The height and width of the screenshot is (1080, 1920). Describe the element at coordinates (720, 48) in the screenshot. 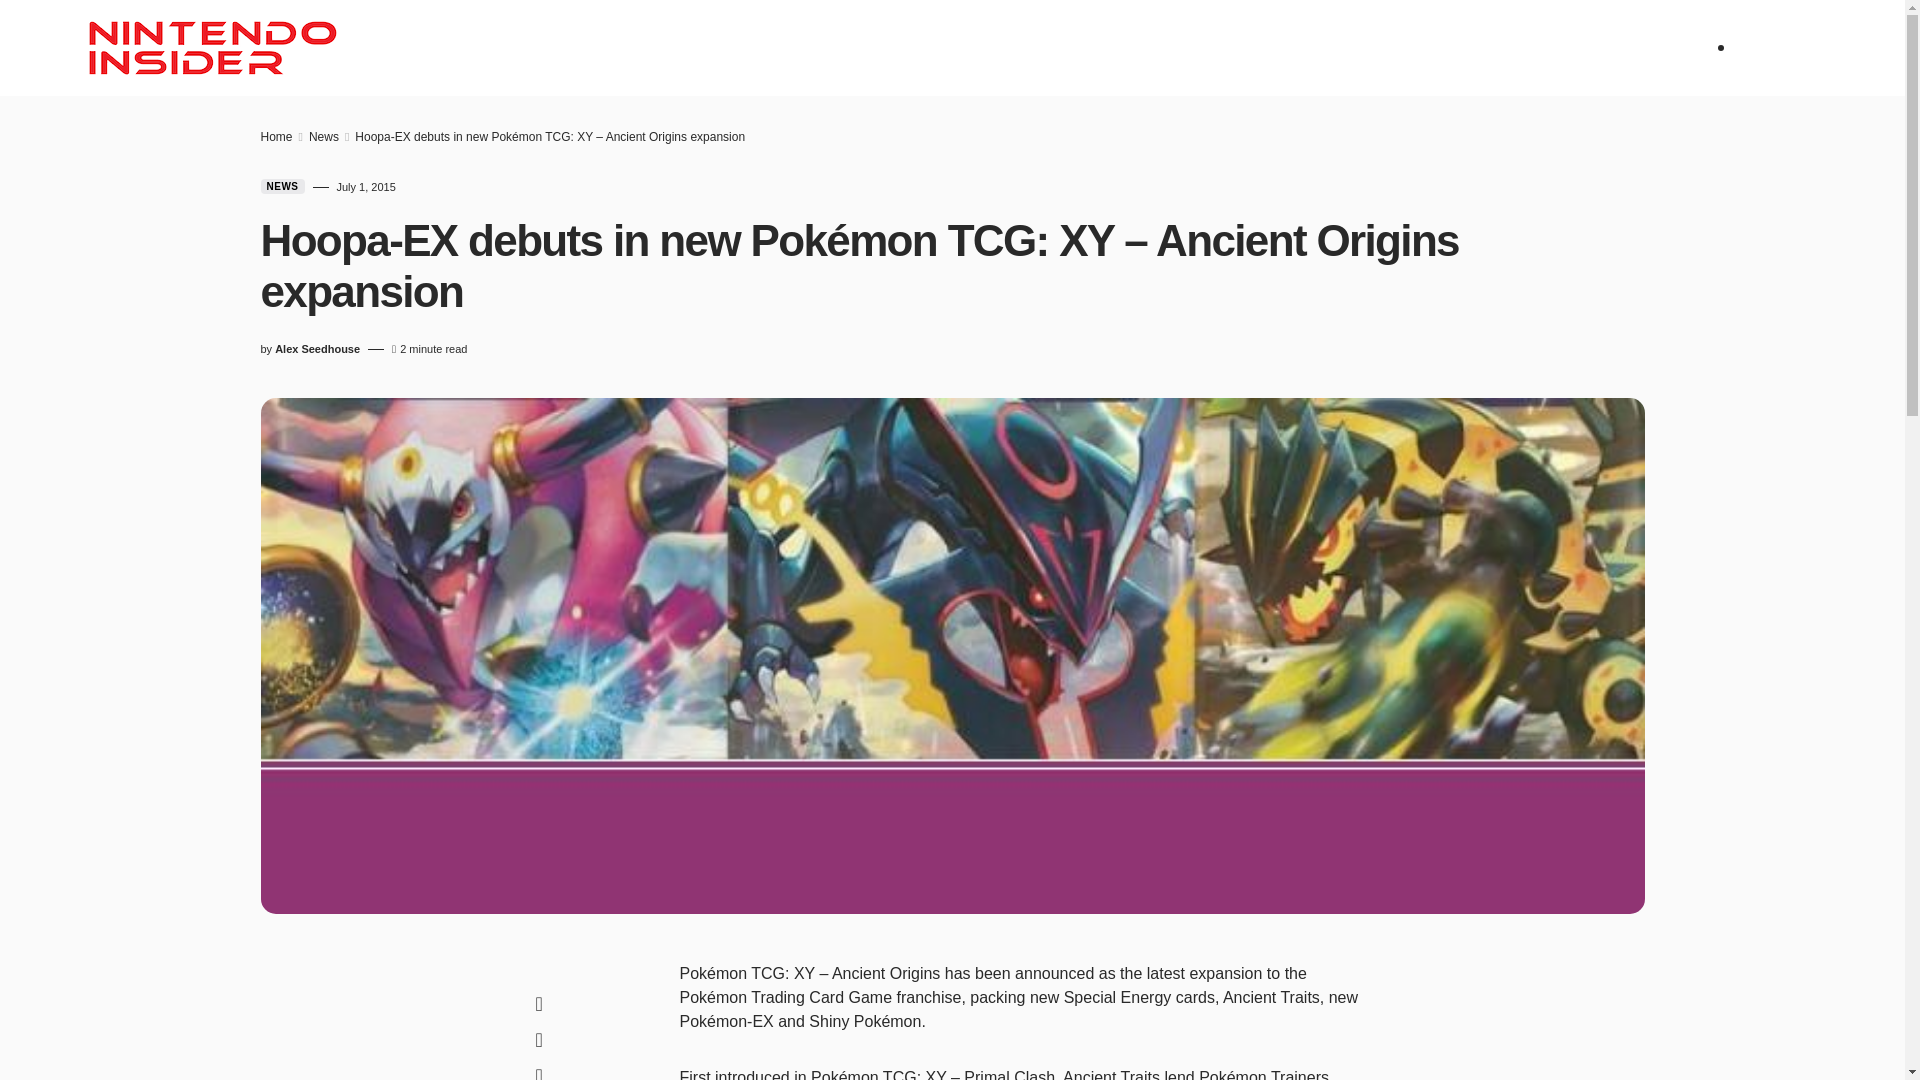

I see `Previews` at that location.